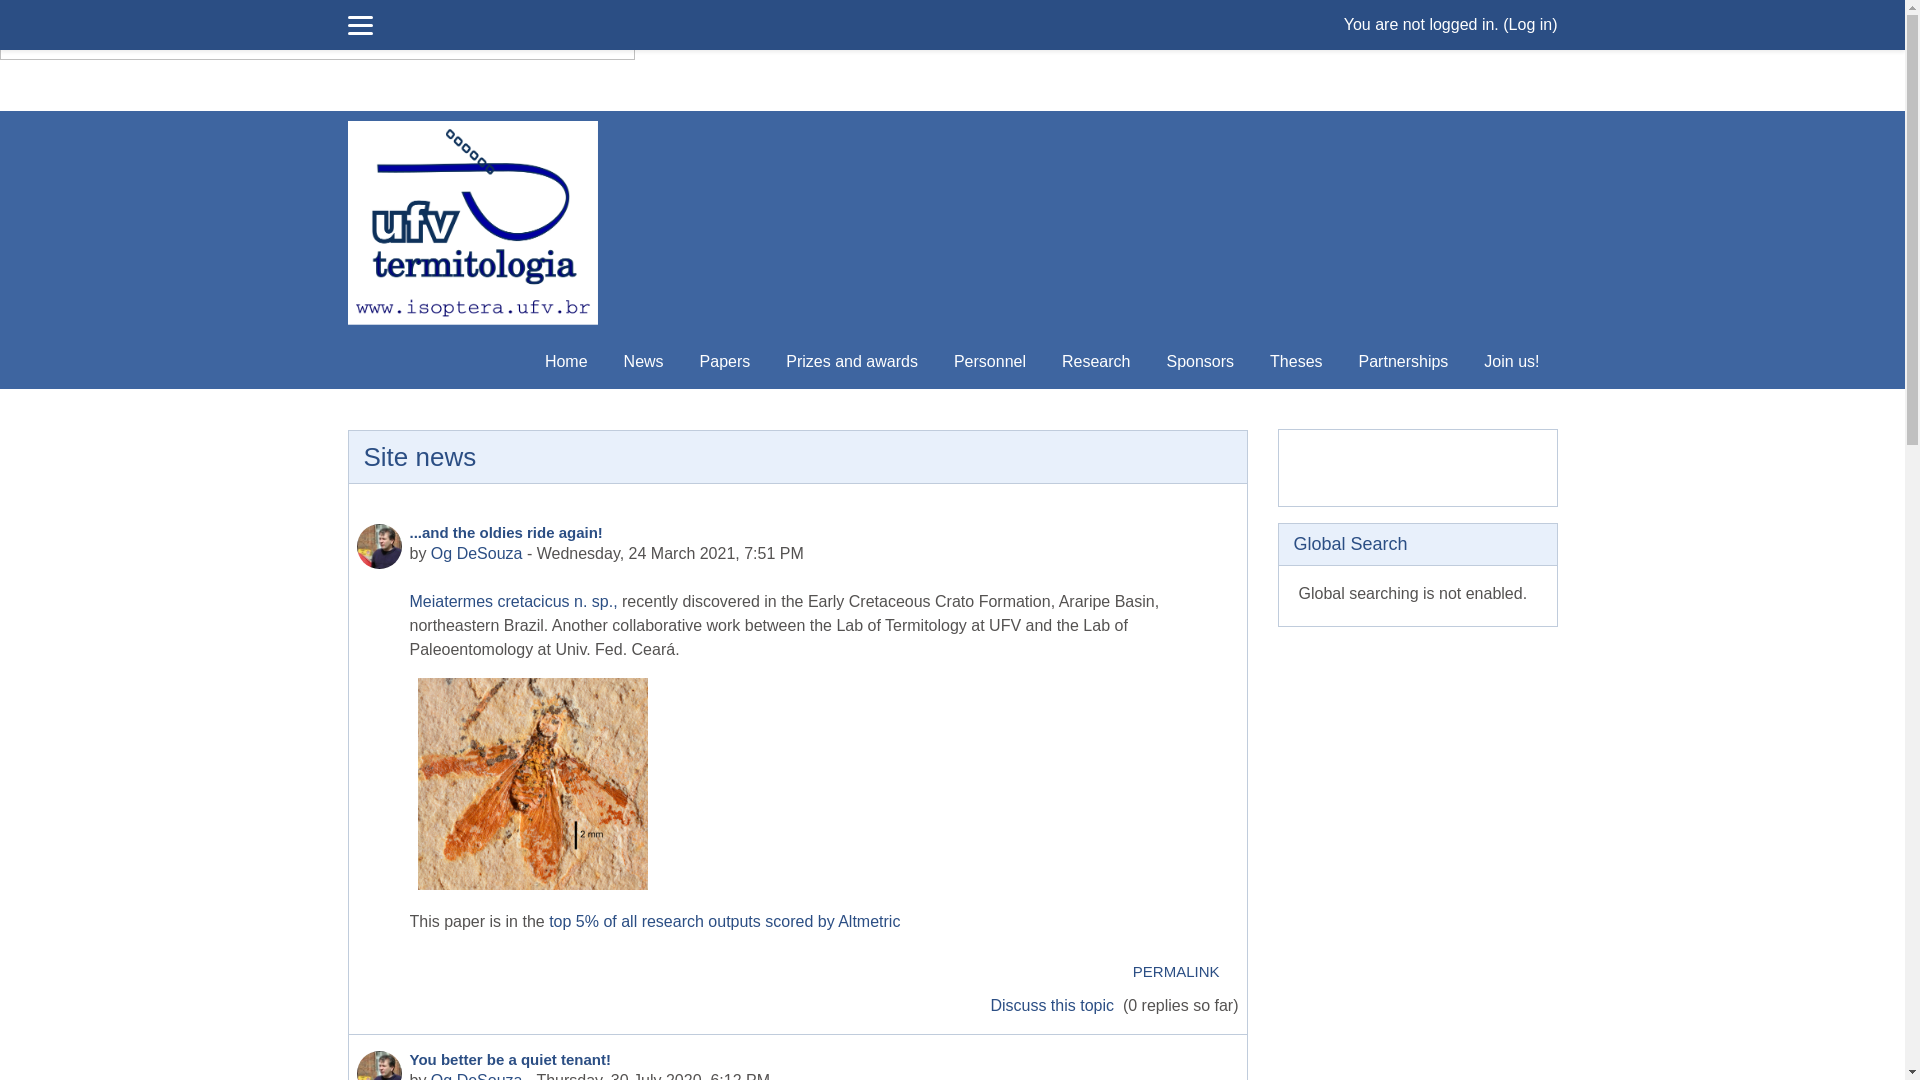 Image resolution: width=1920 pixels, height=1080 pixels. I want to click on Personnel, so click(990, 362).